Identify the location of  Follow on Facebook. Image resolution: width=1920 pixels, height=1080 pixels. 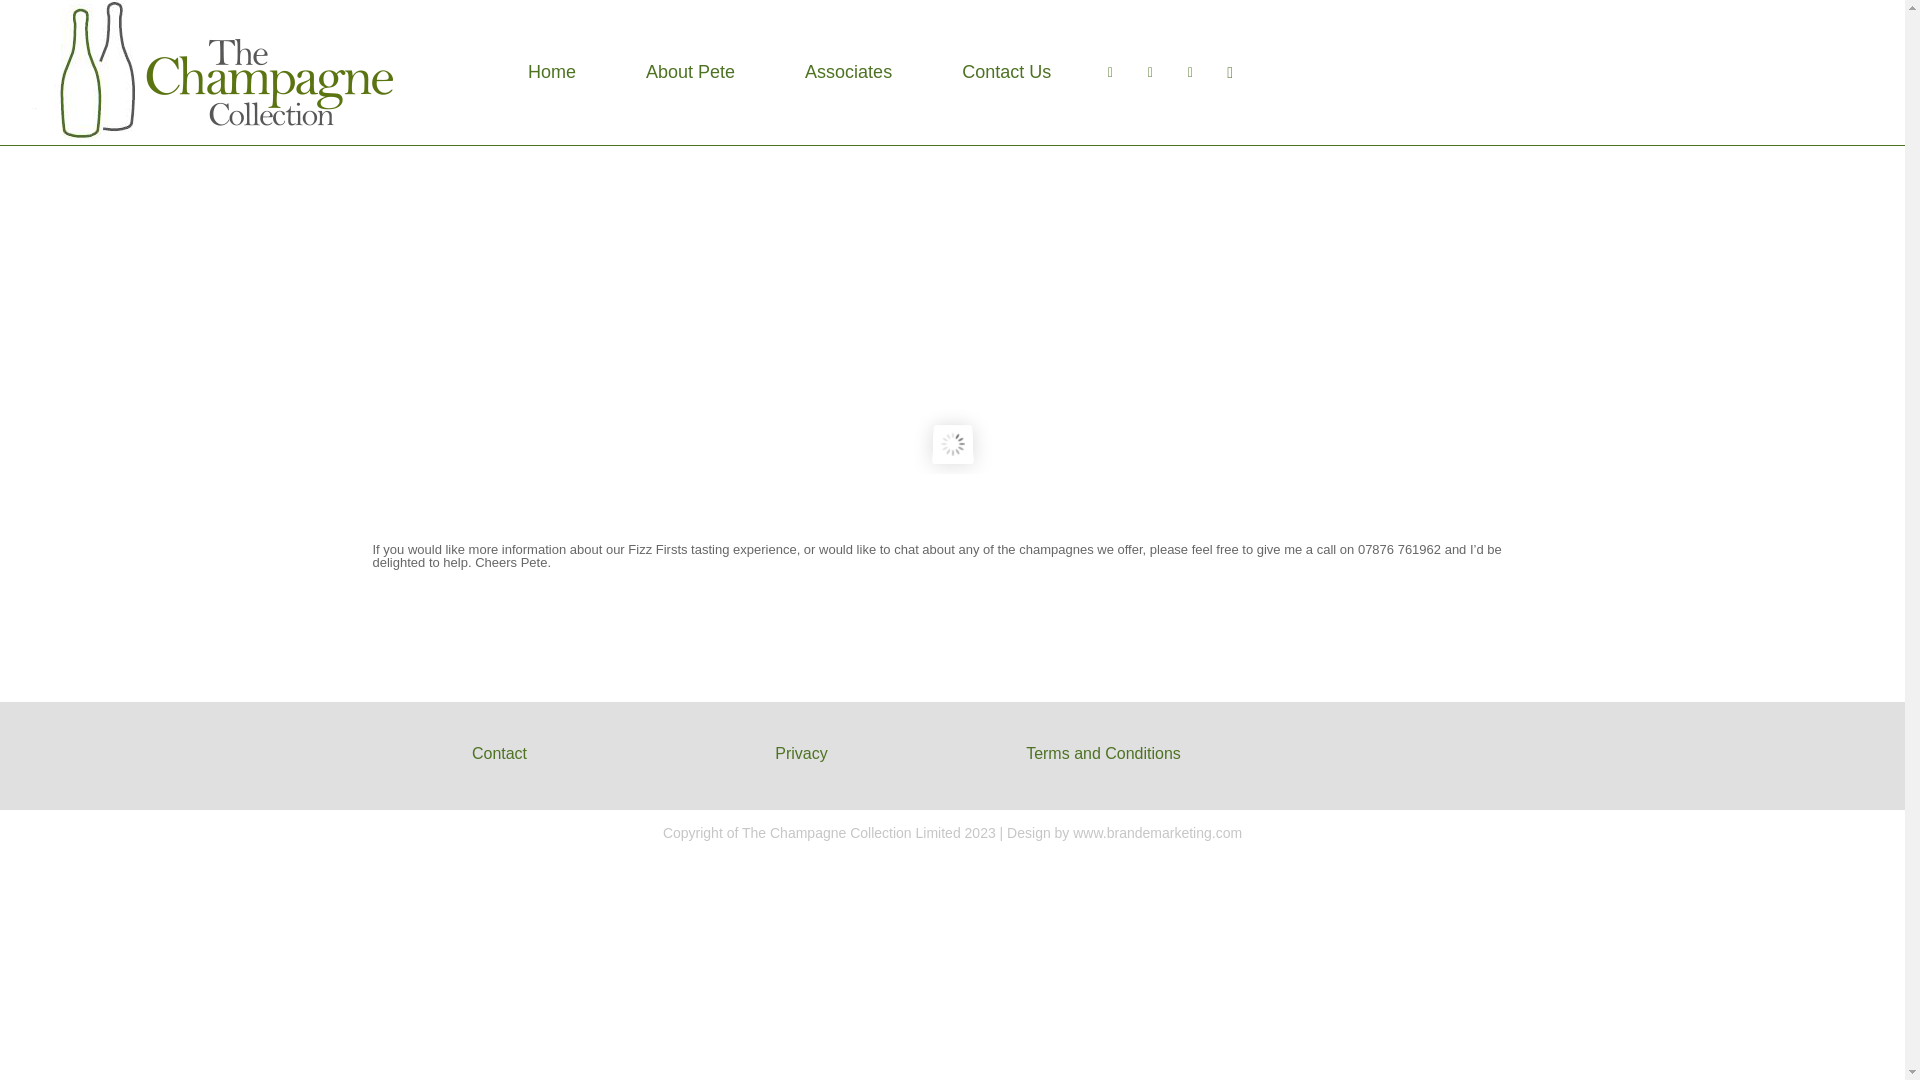
(951, 872).